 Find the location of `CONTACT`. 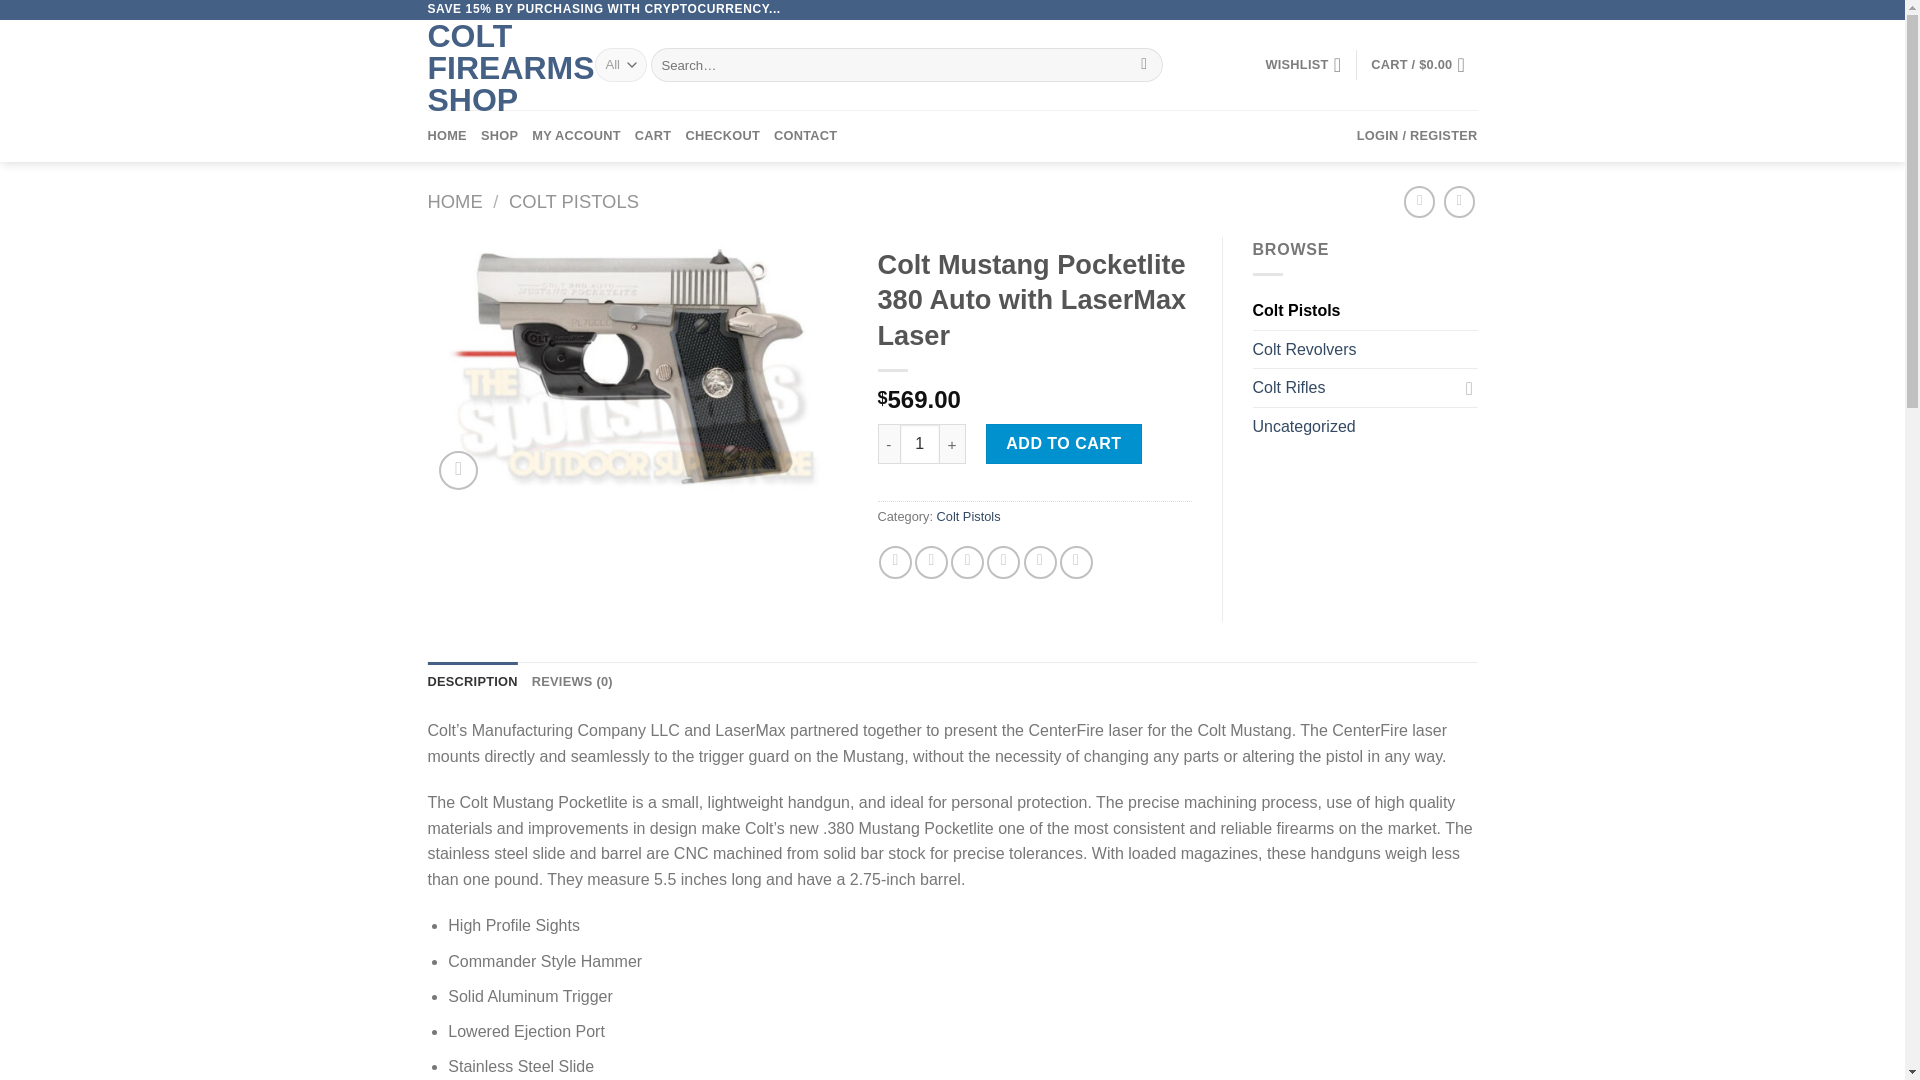

CONTACT is located at coordinates (805, 136).